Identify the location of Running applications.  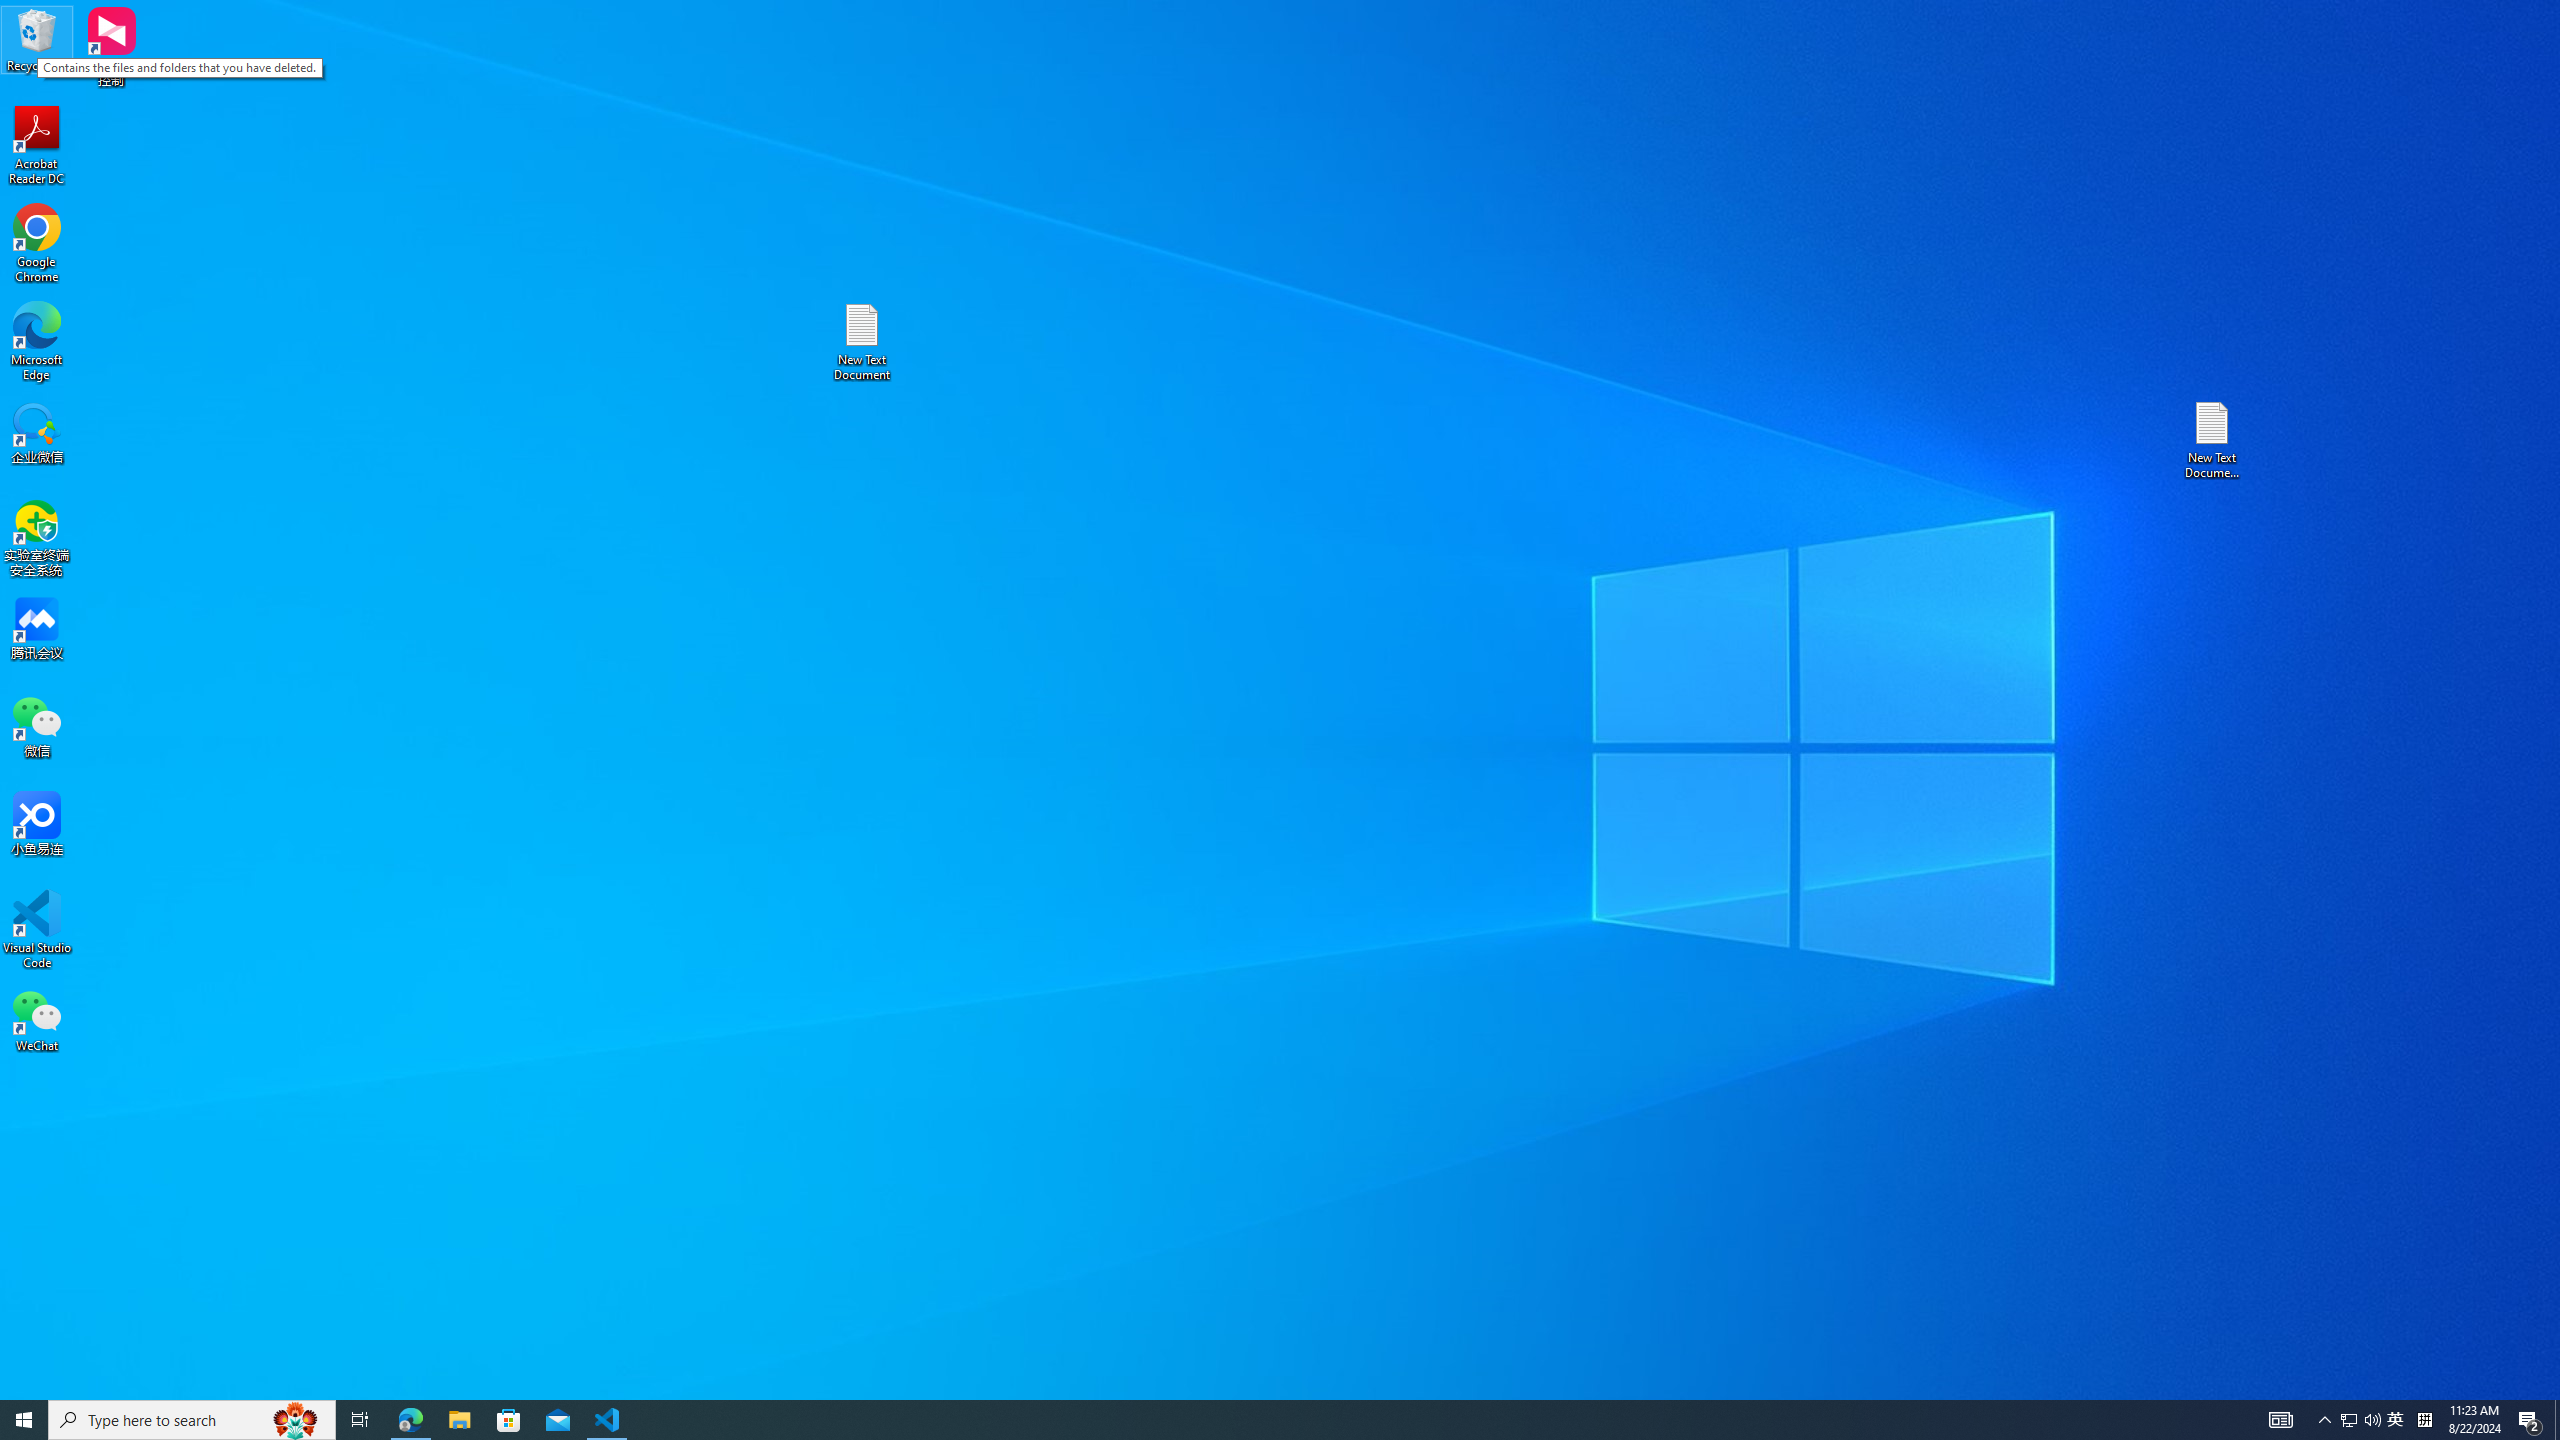
(1244, 1420).